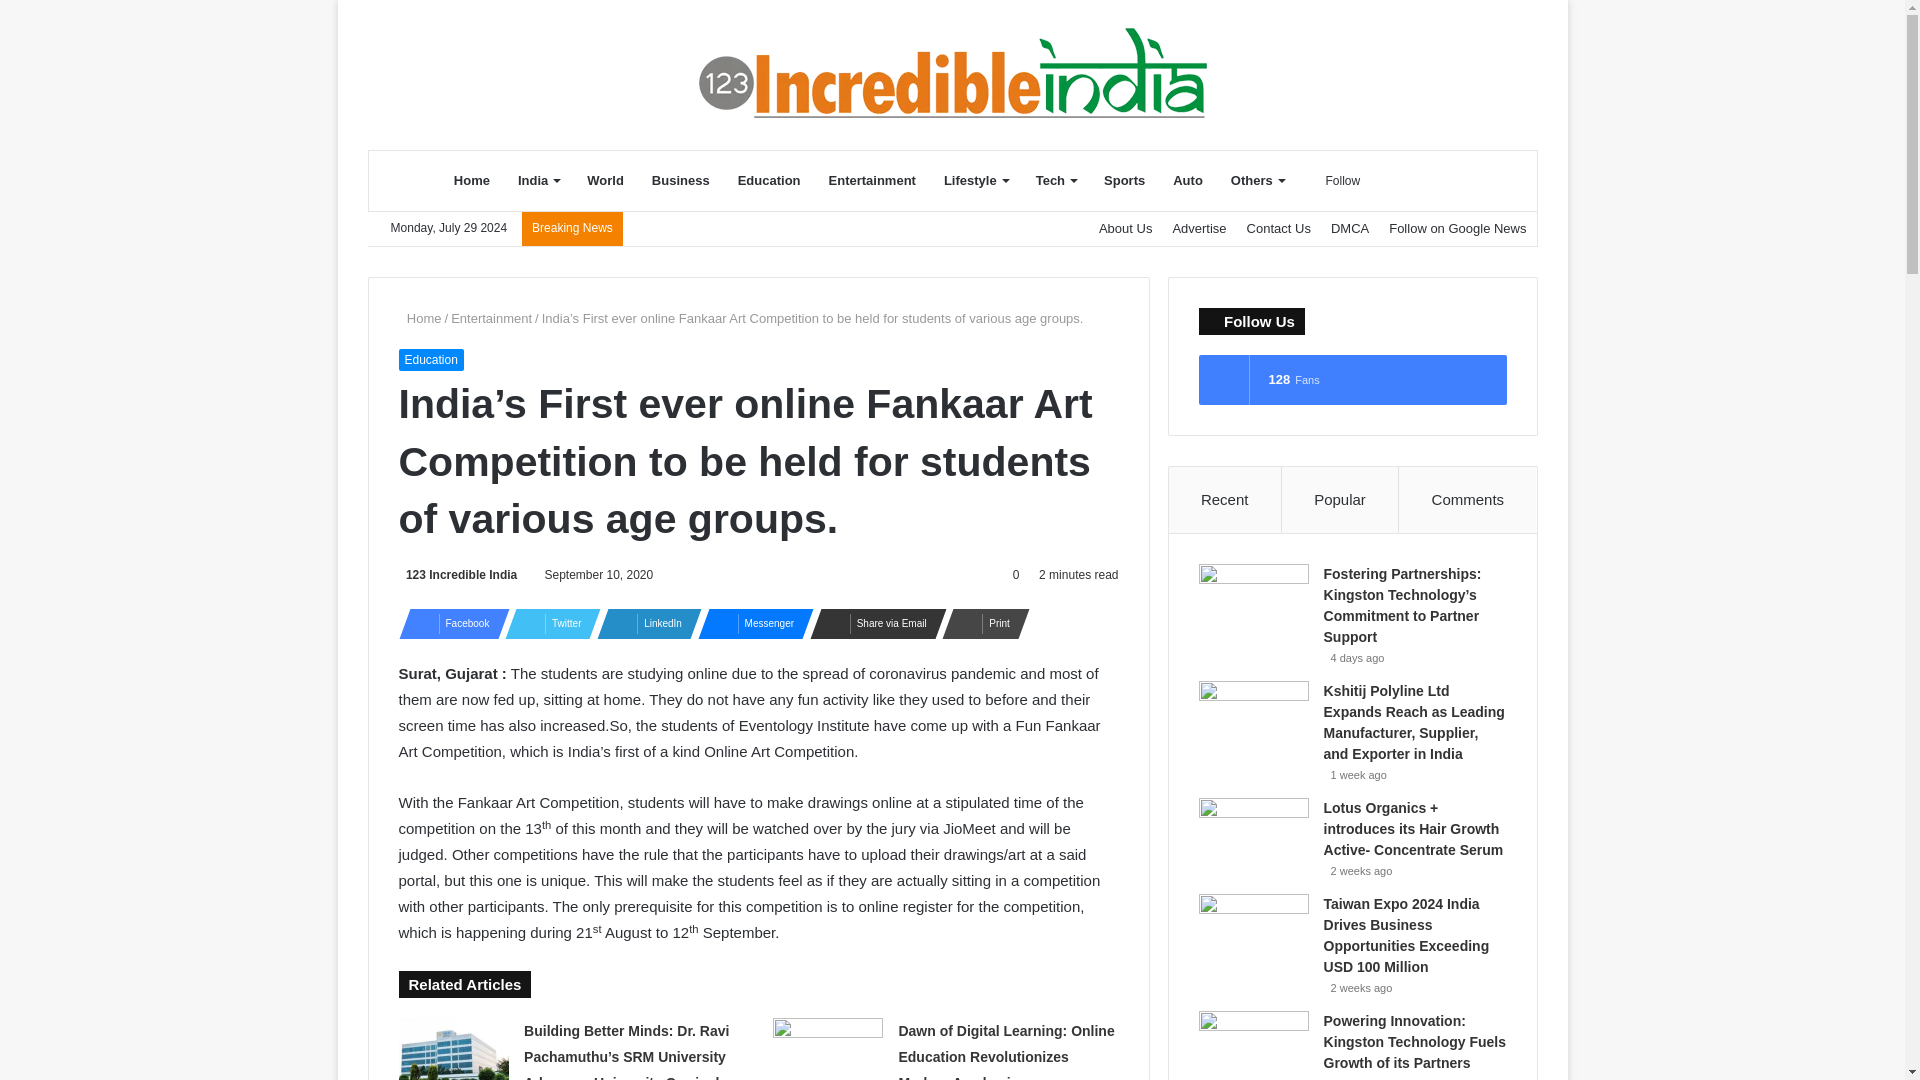 The image size is (1920, 1080). Describe the element at coordinates (1188, 180) in the screenshot. I see `Auto` at that location.